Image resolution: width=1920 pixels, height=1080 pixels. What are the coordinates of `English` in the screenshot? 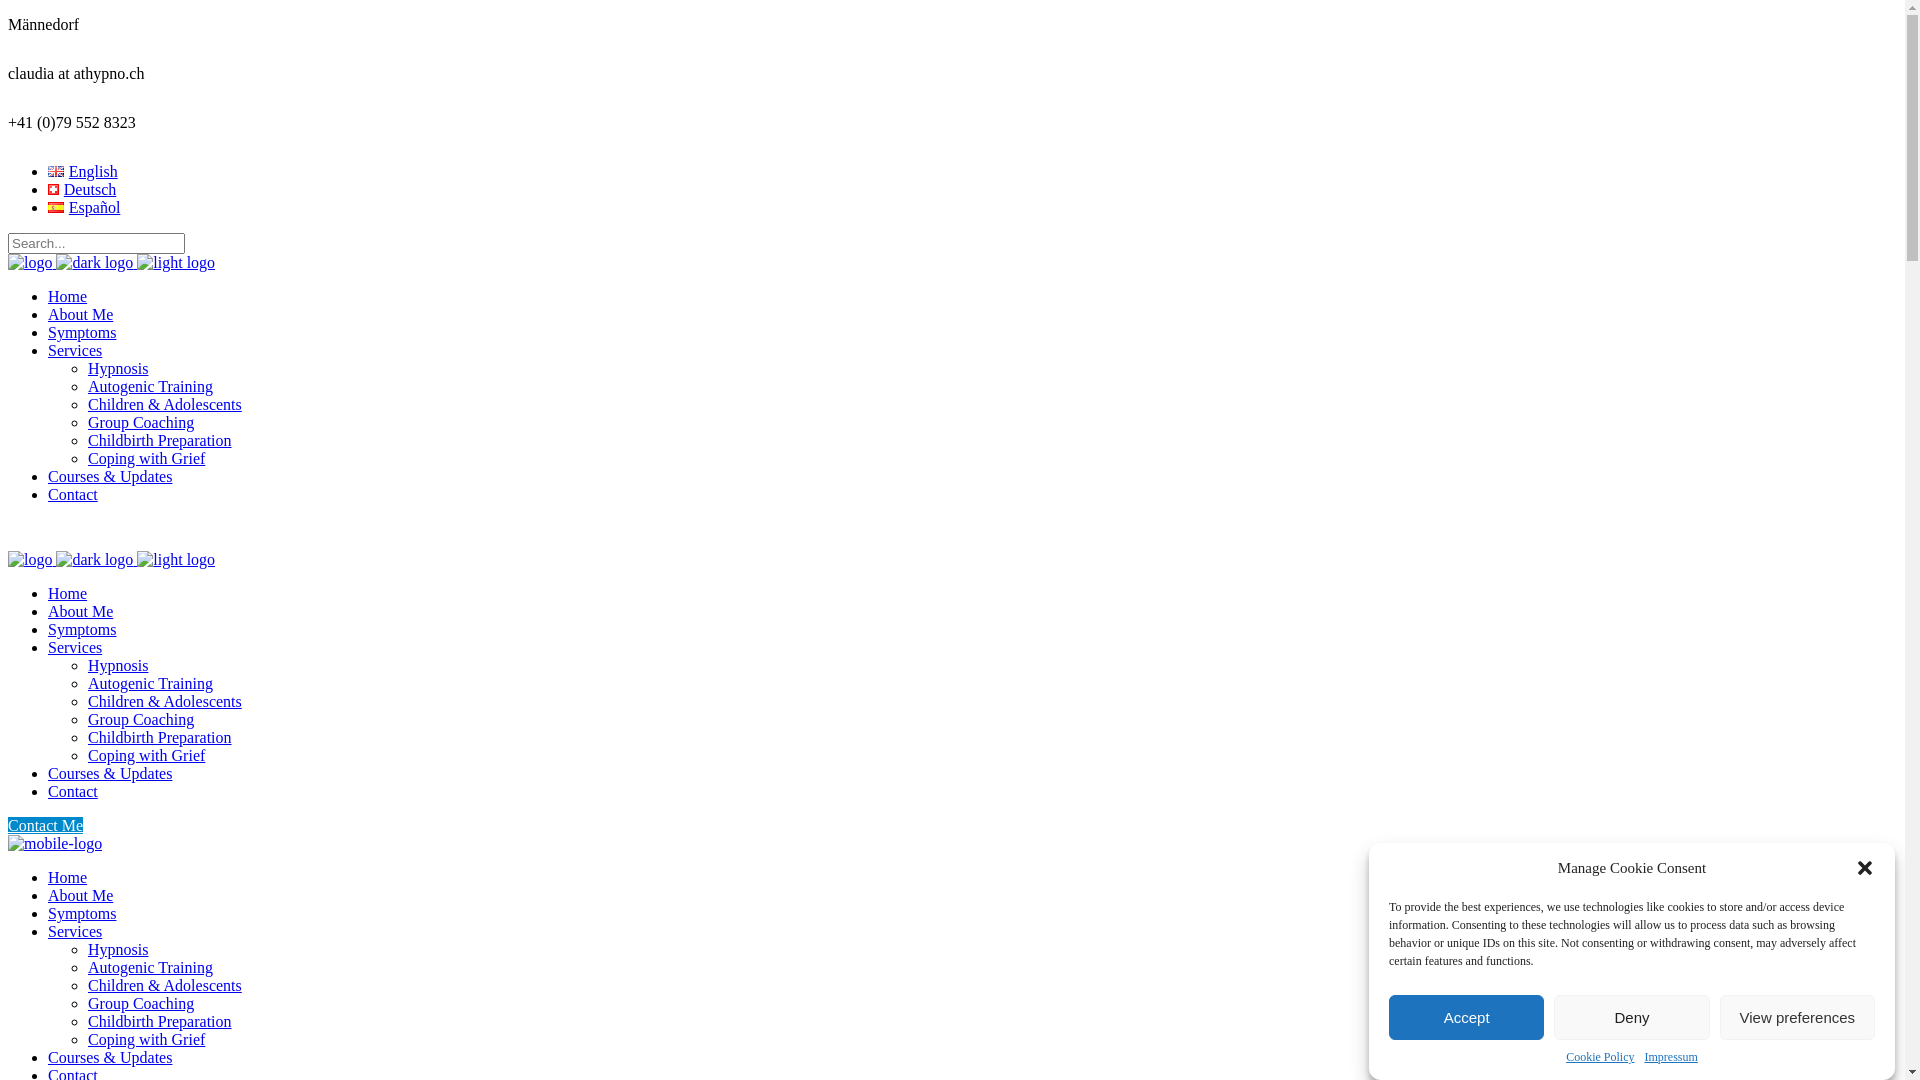 It's located at (83, 172).